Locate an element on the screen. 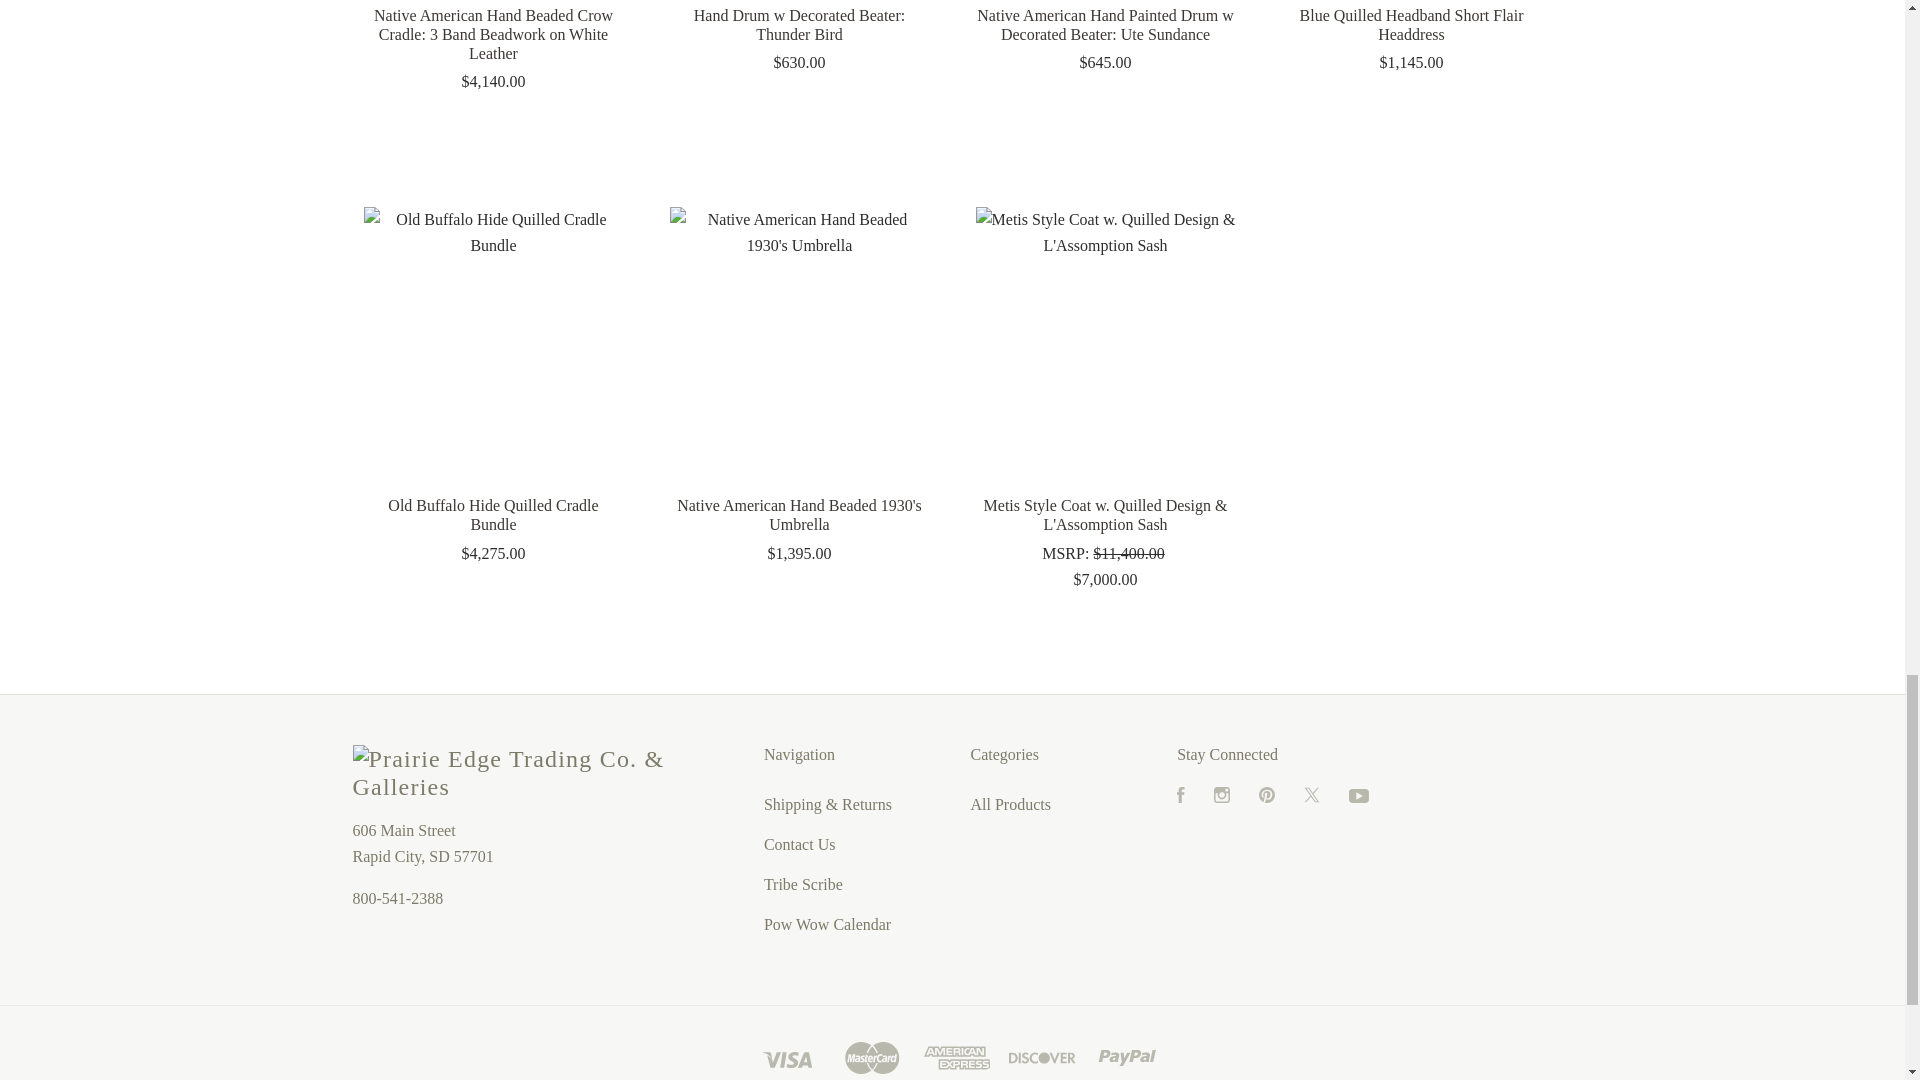  Old Buffalo Hide Quilled Cradle Bundle is located at coordinates (494, 336).